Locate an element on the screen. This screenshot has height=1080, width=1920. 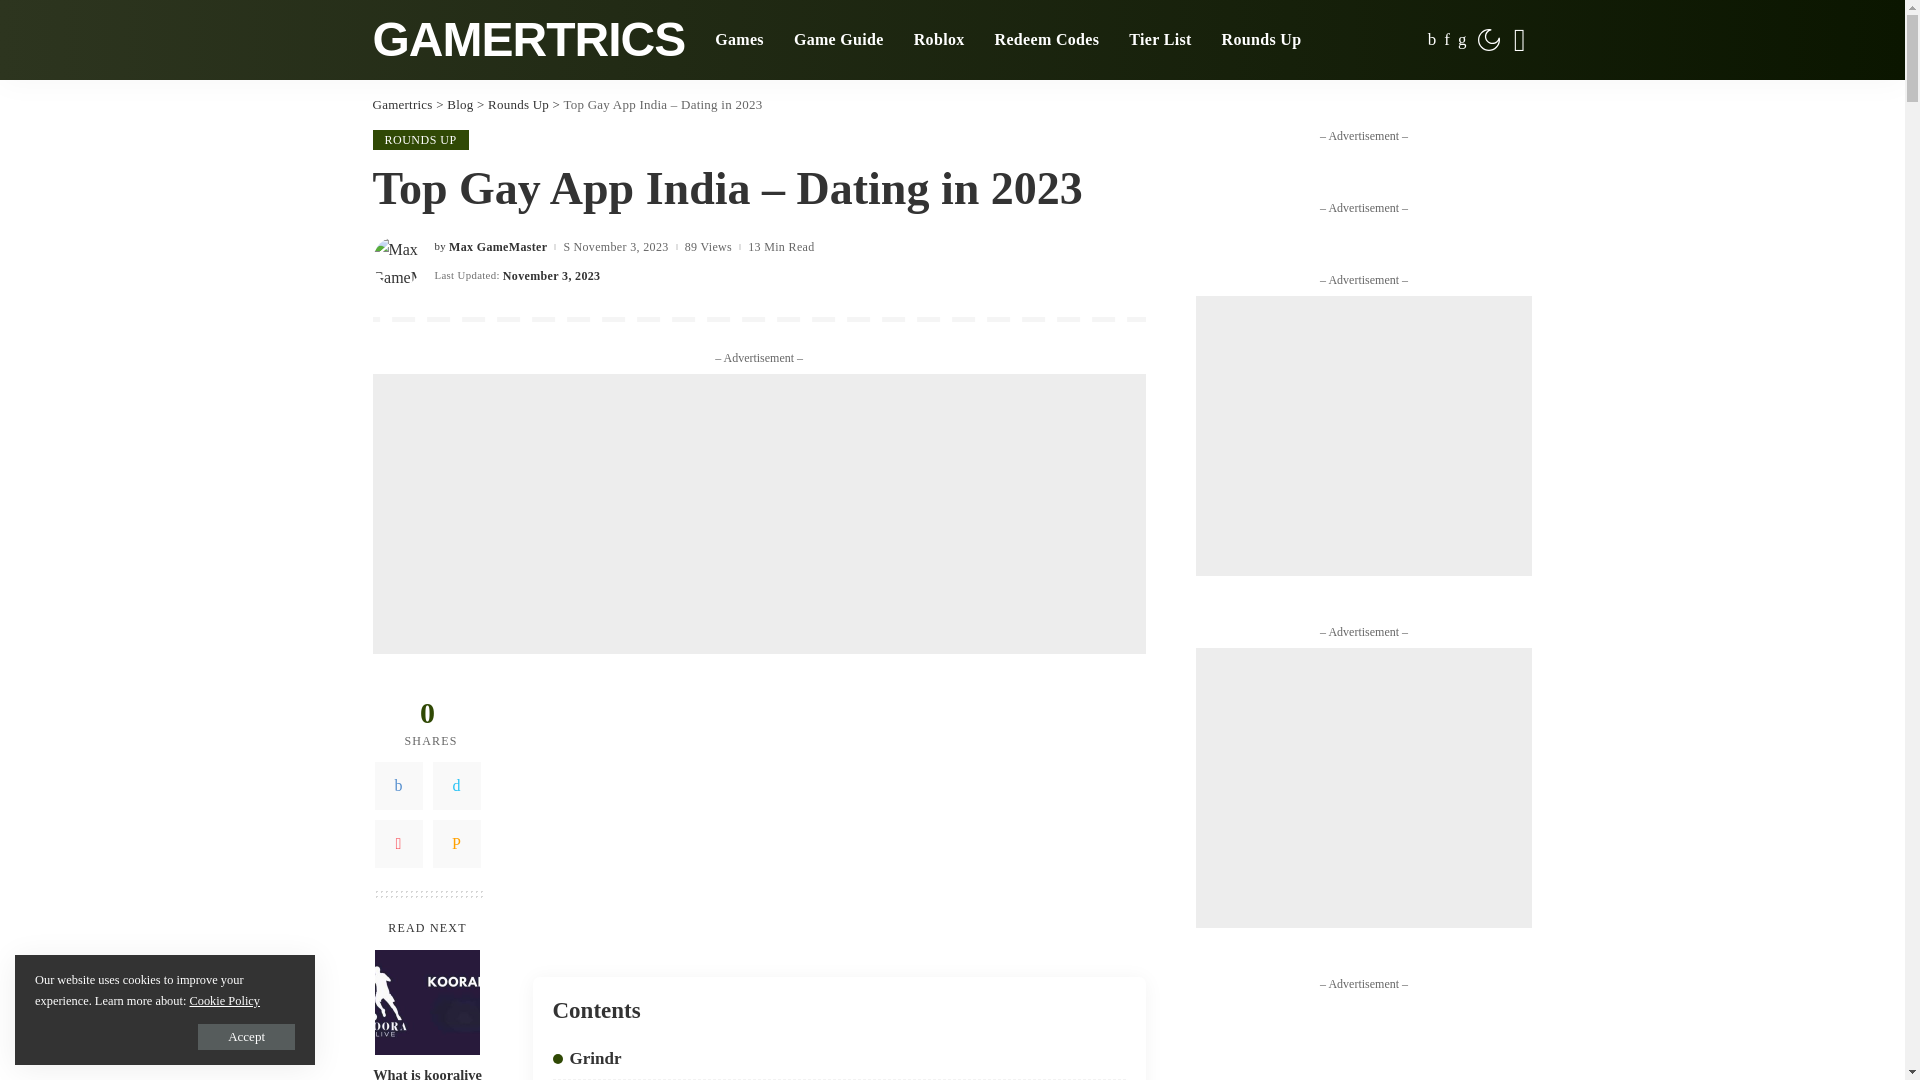
Go to Gamertrics. is located at coordinates (402, 104).